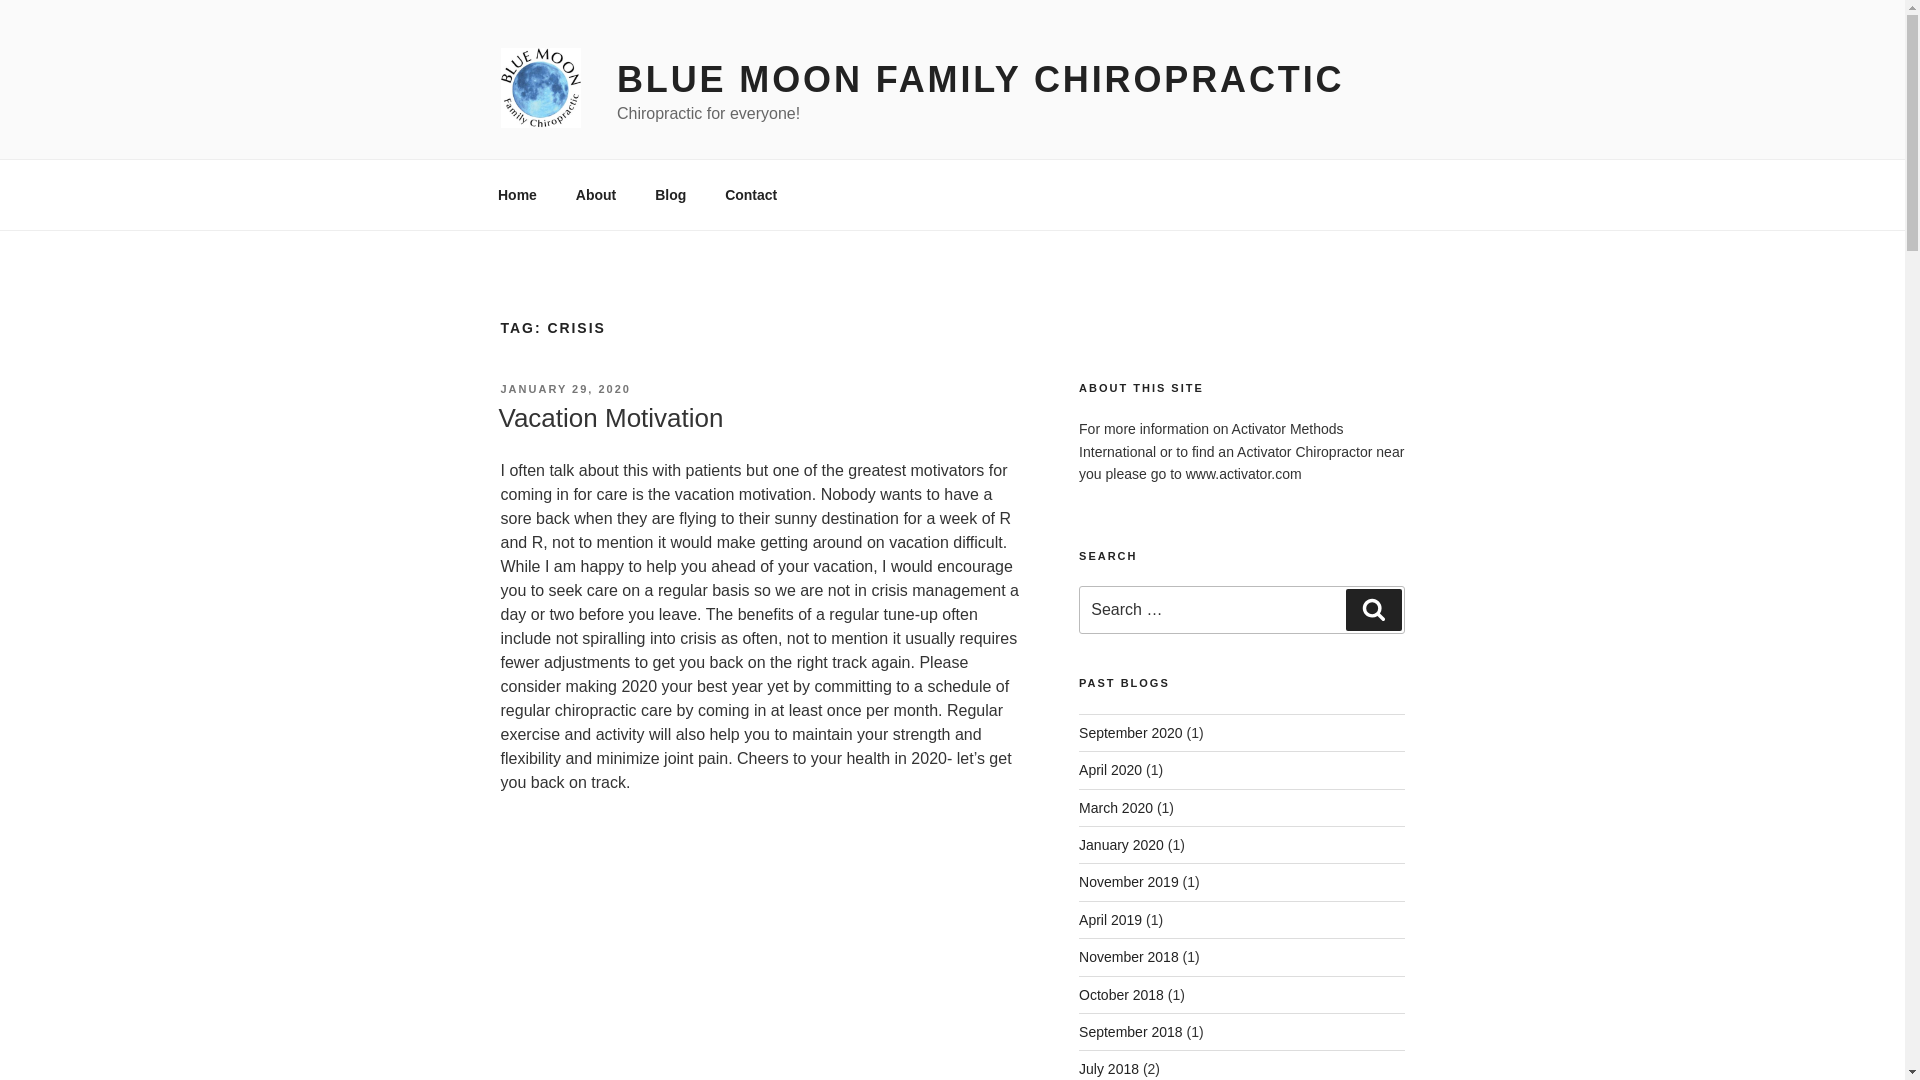 The height and width of the screenshot is (1080, 1920). What do you see at coordinates (1130, 732) in the screenshot?
I see `September 2020` at bounding box center [1130, 732].